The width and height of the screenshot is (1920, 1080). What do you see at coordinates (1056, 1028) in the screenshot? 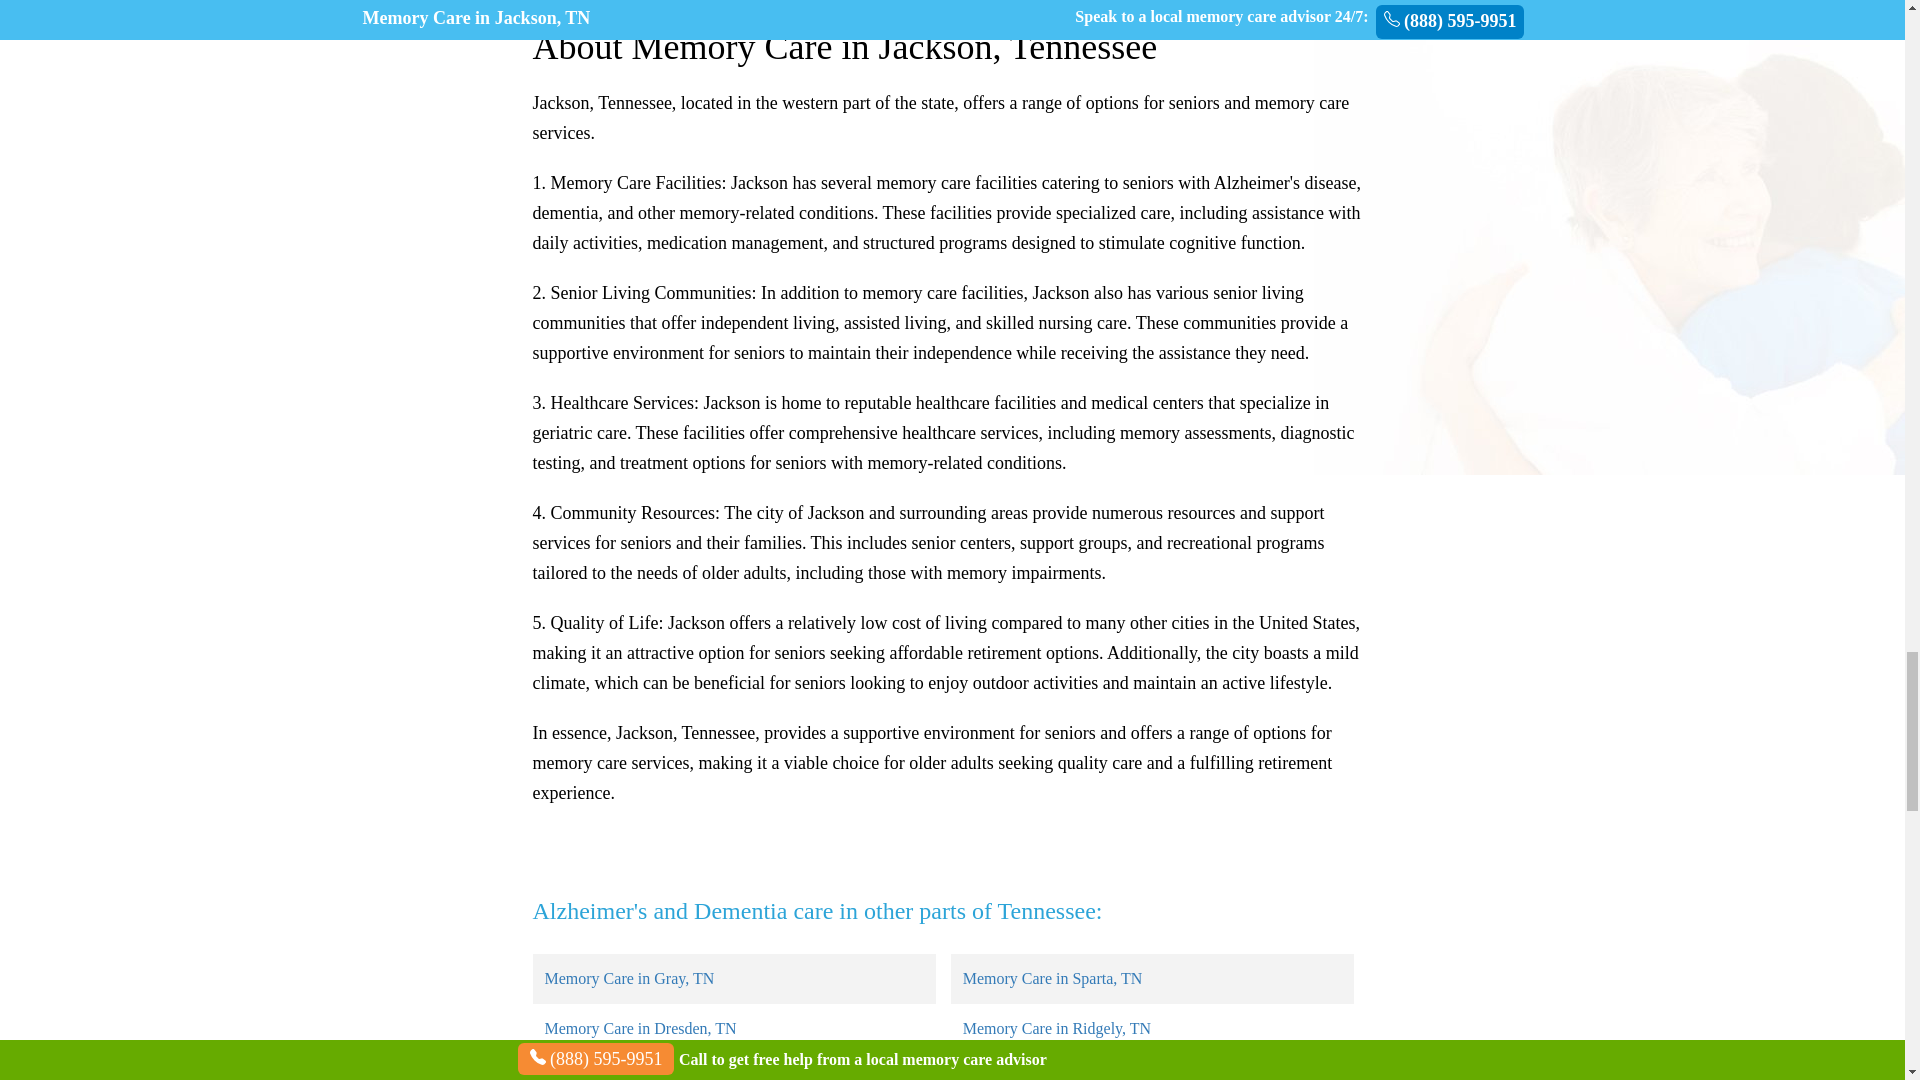
I see `Memory Care in Ridgely, TN` at bounding box center [1056, 1028].